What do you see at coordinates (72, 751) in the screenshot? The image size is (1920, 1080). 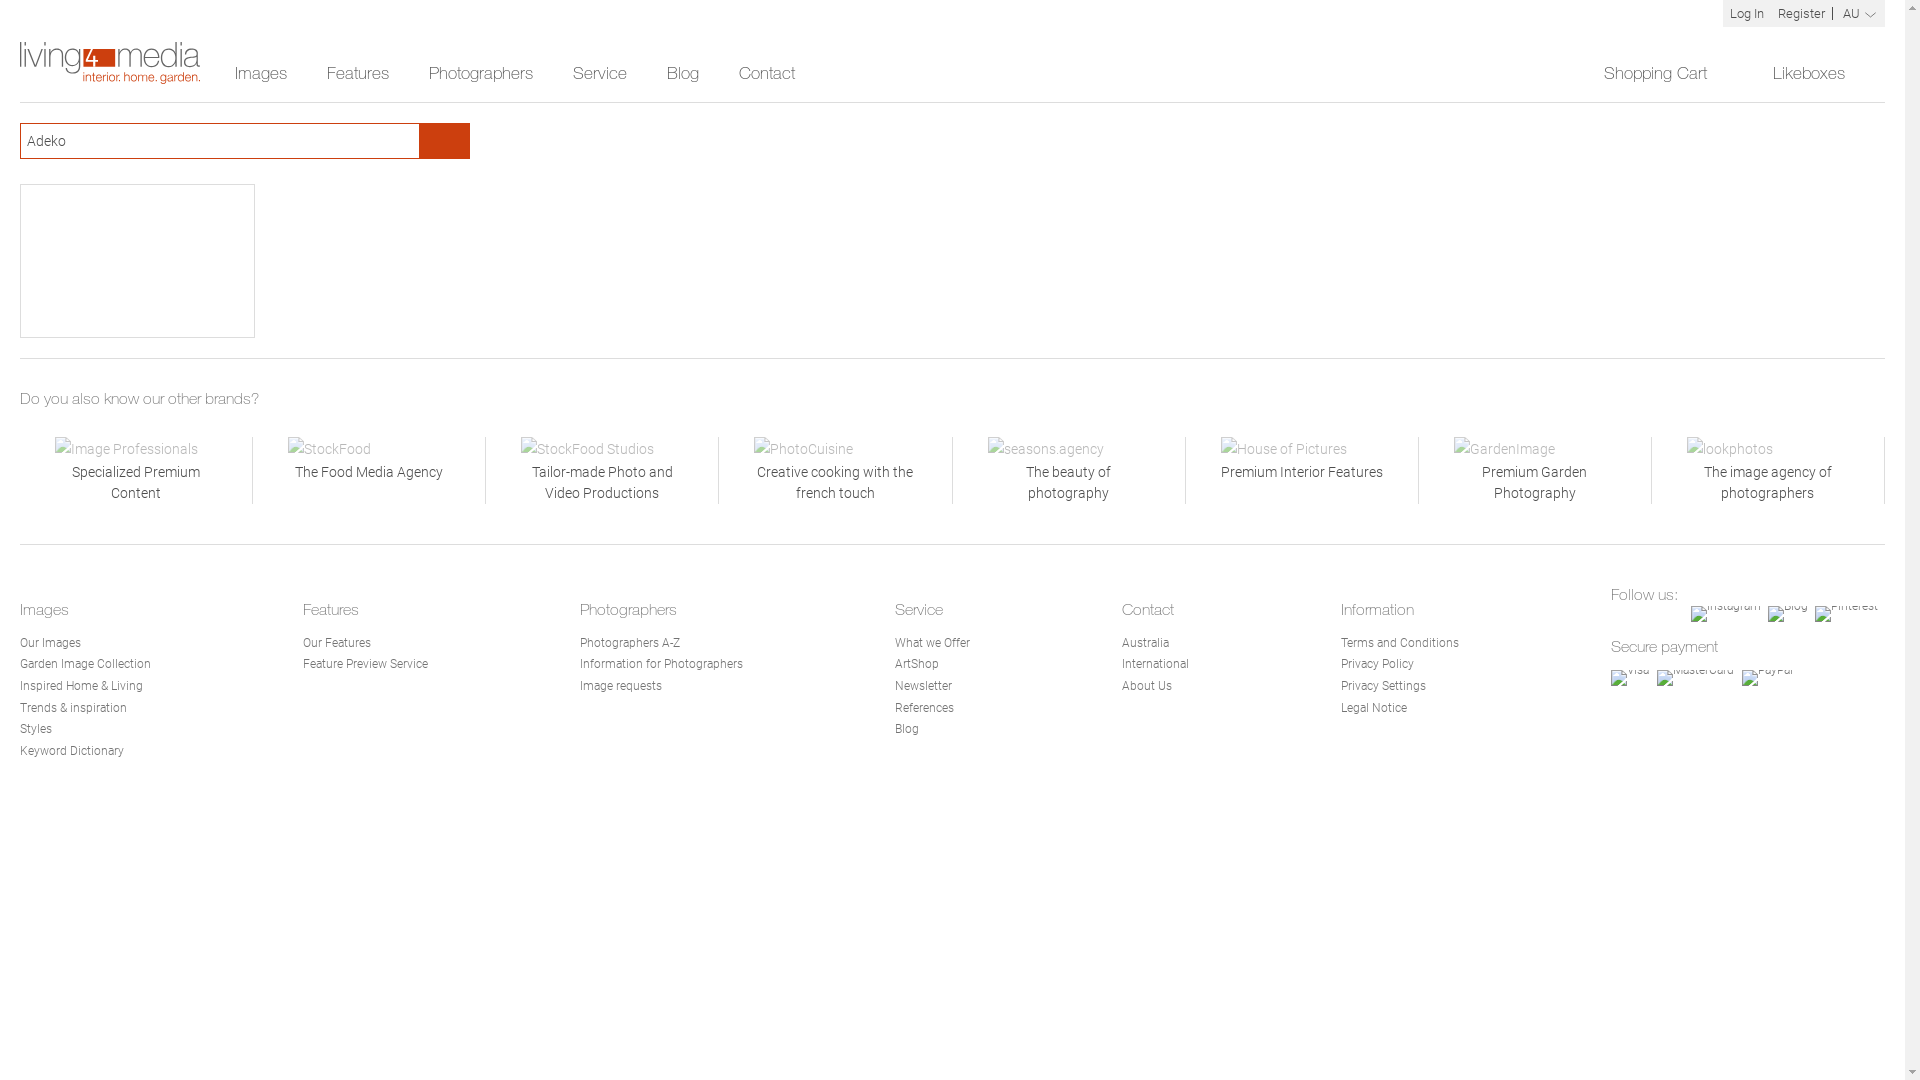 I see `Keyword Dictionary` at bounding box center [72, 751].